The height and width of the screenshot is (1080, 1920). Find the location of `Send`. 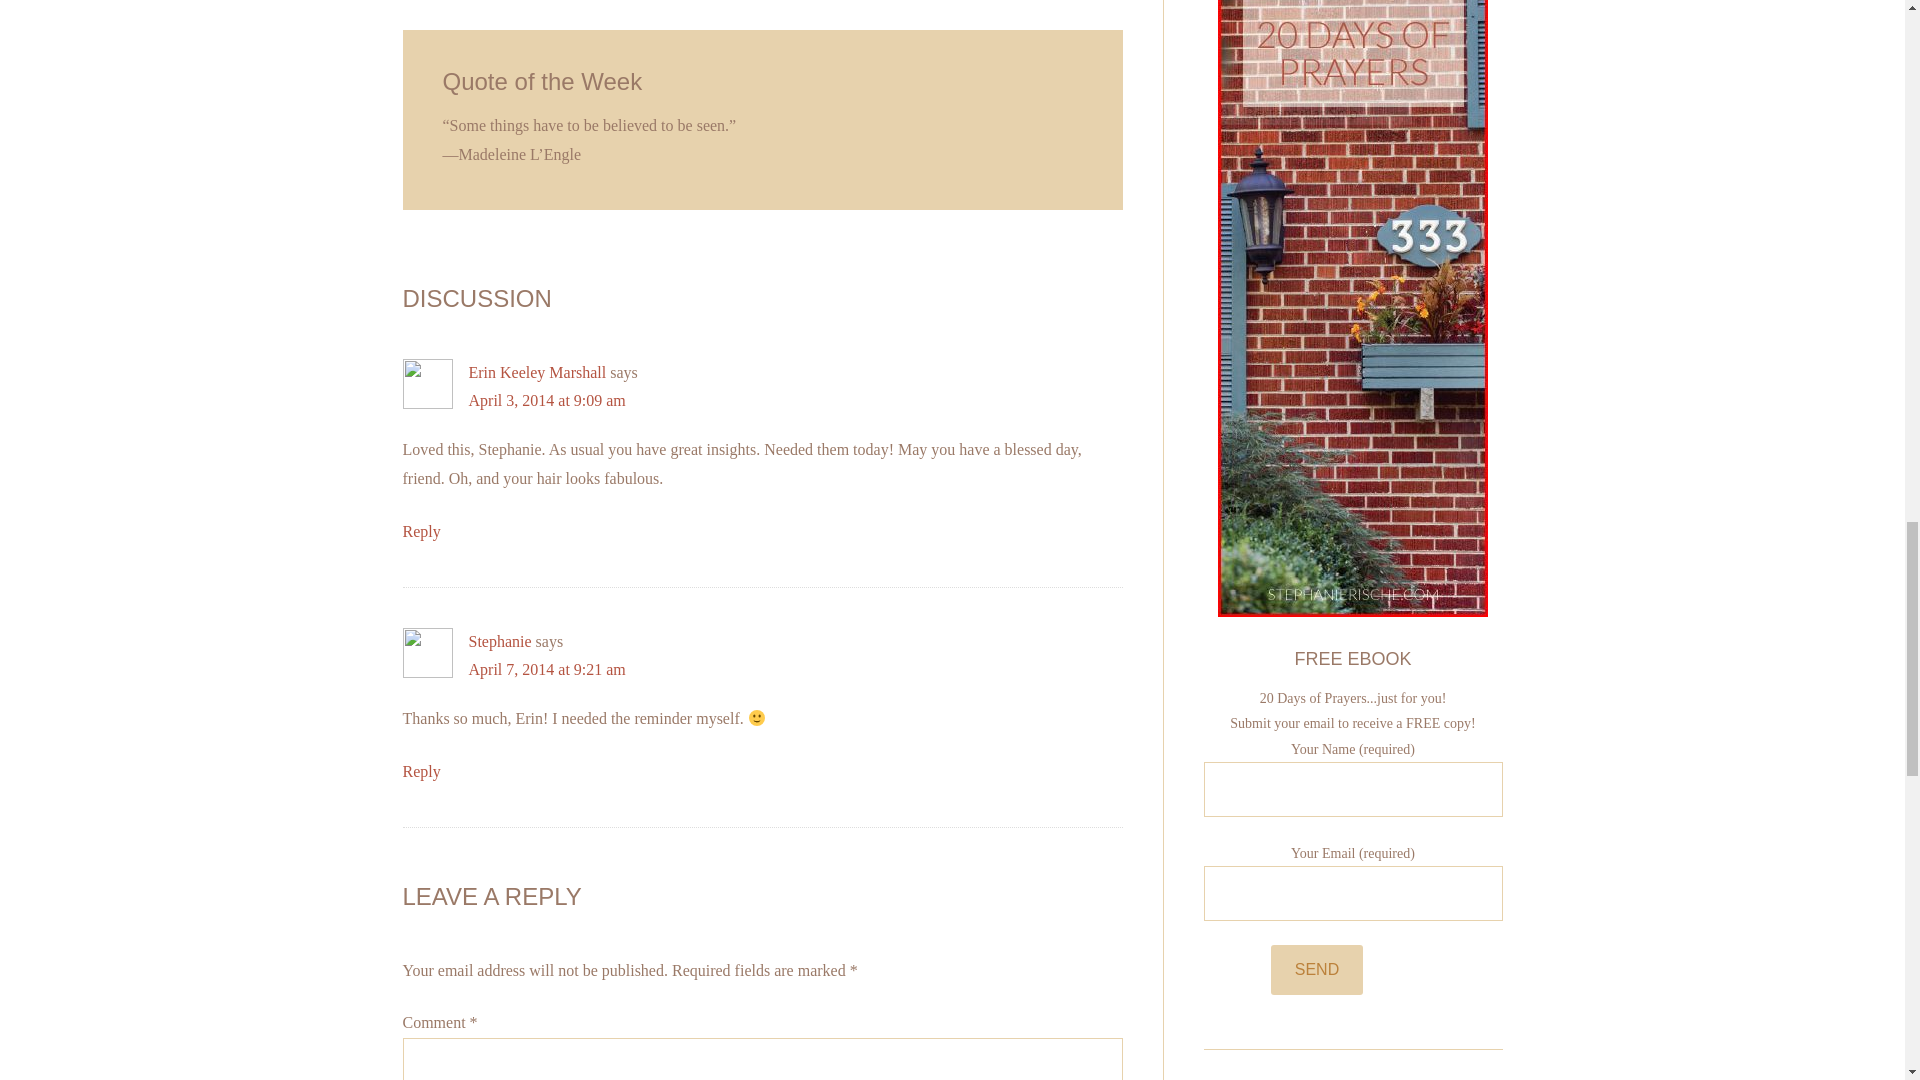

Send is located at coordinates (1317, 970).